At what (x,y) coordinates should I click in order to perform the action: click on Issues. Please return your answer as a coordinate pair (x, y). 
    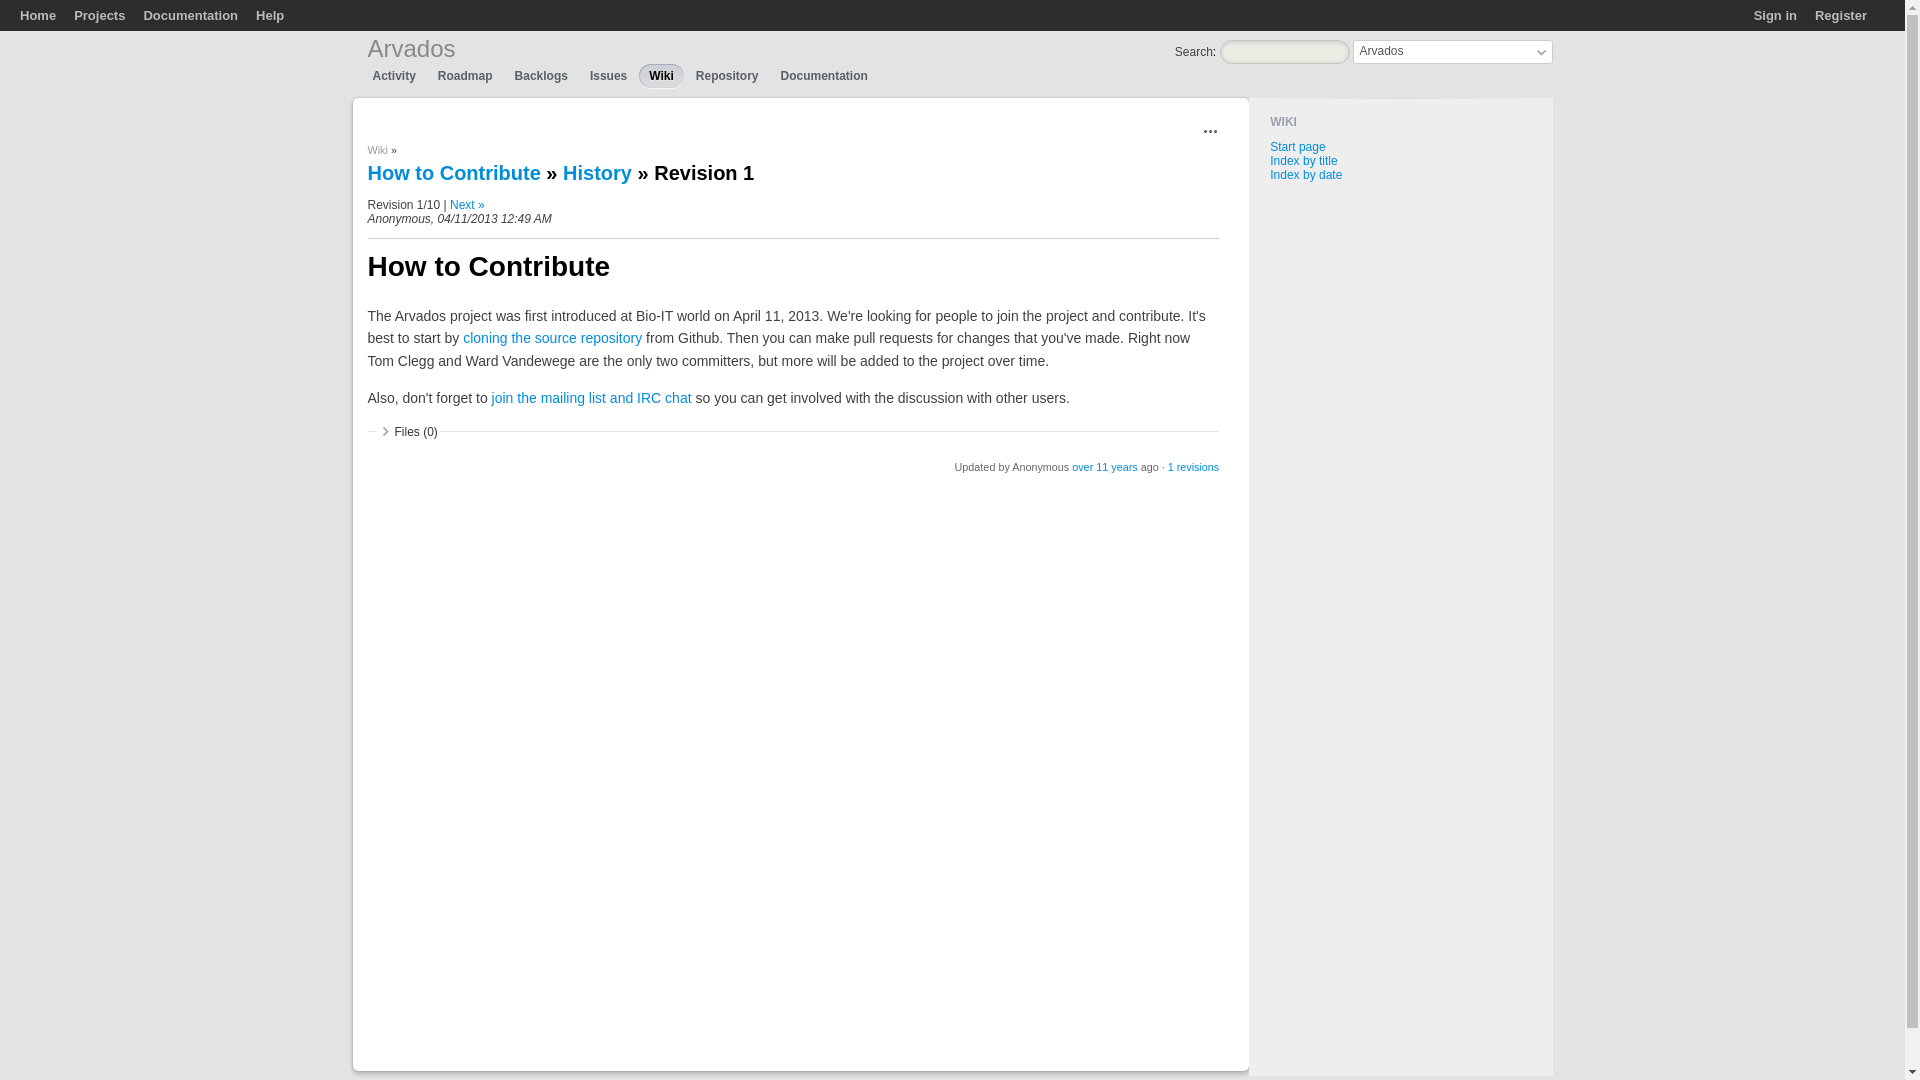
    Looking at the image, I should click on (608, 75).